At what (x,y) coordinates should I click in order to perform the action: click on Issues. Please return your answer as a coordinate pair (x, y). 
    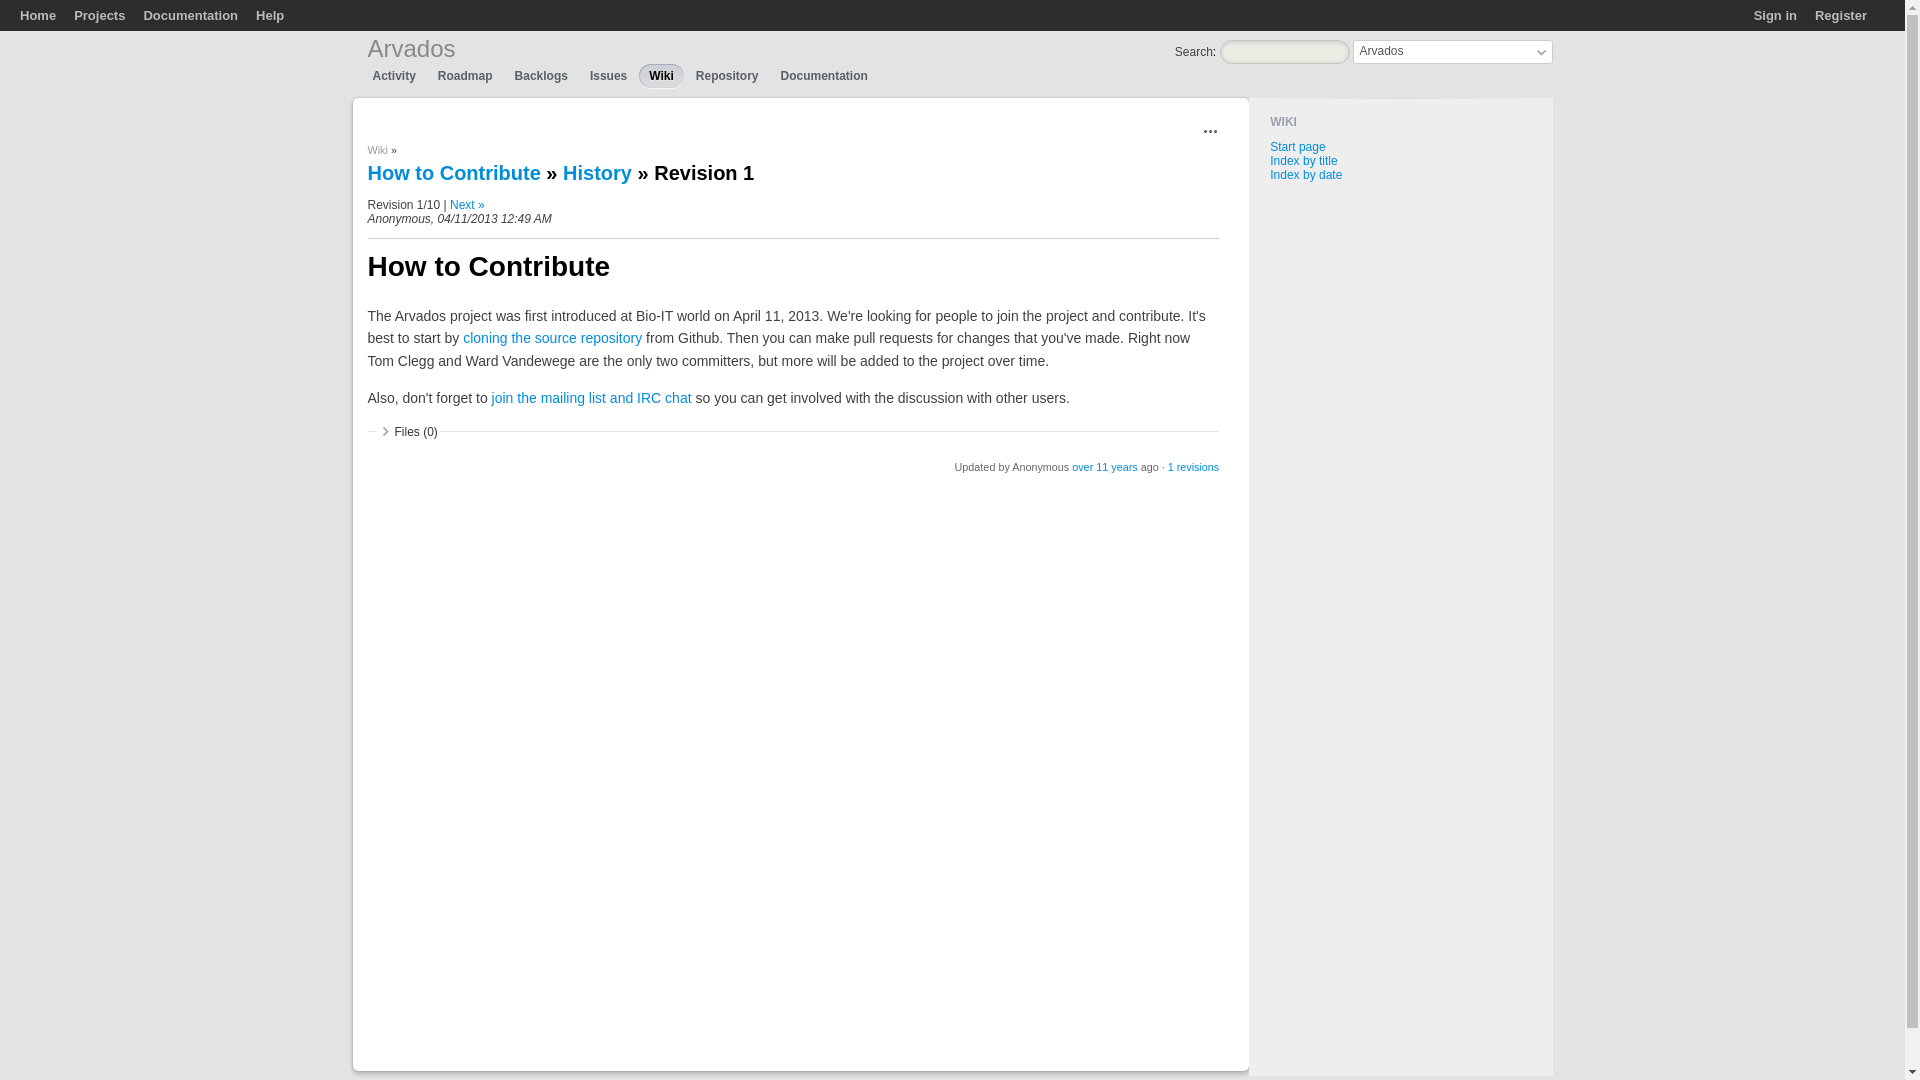
    Looking at the image, I should click on (608, 75).